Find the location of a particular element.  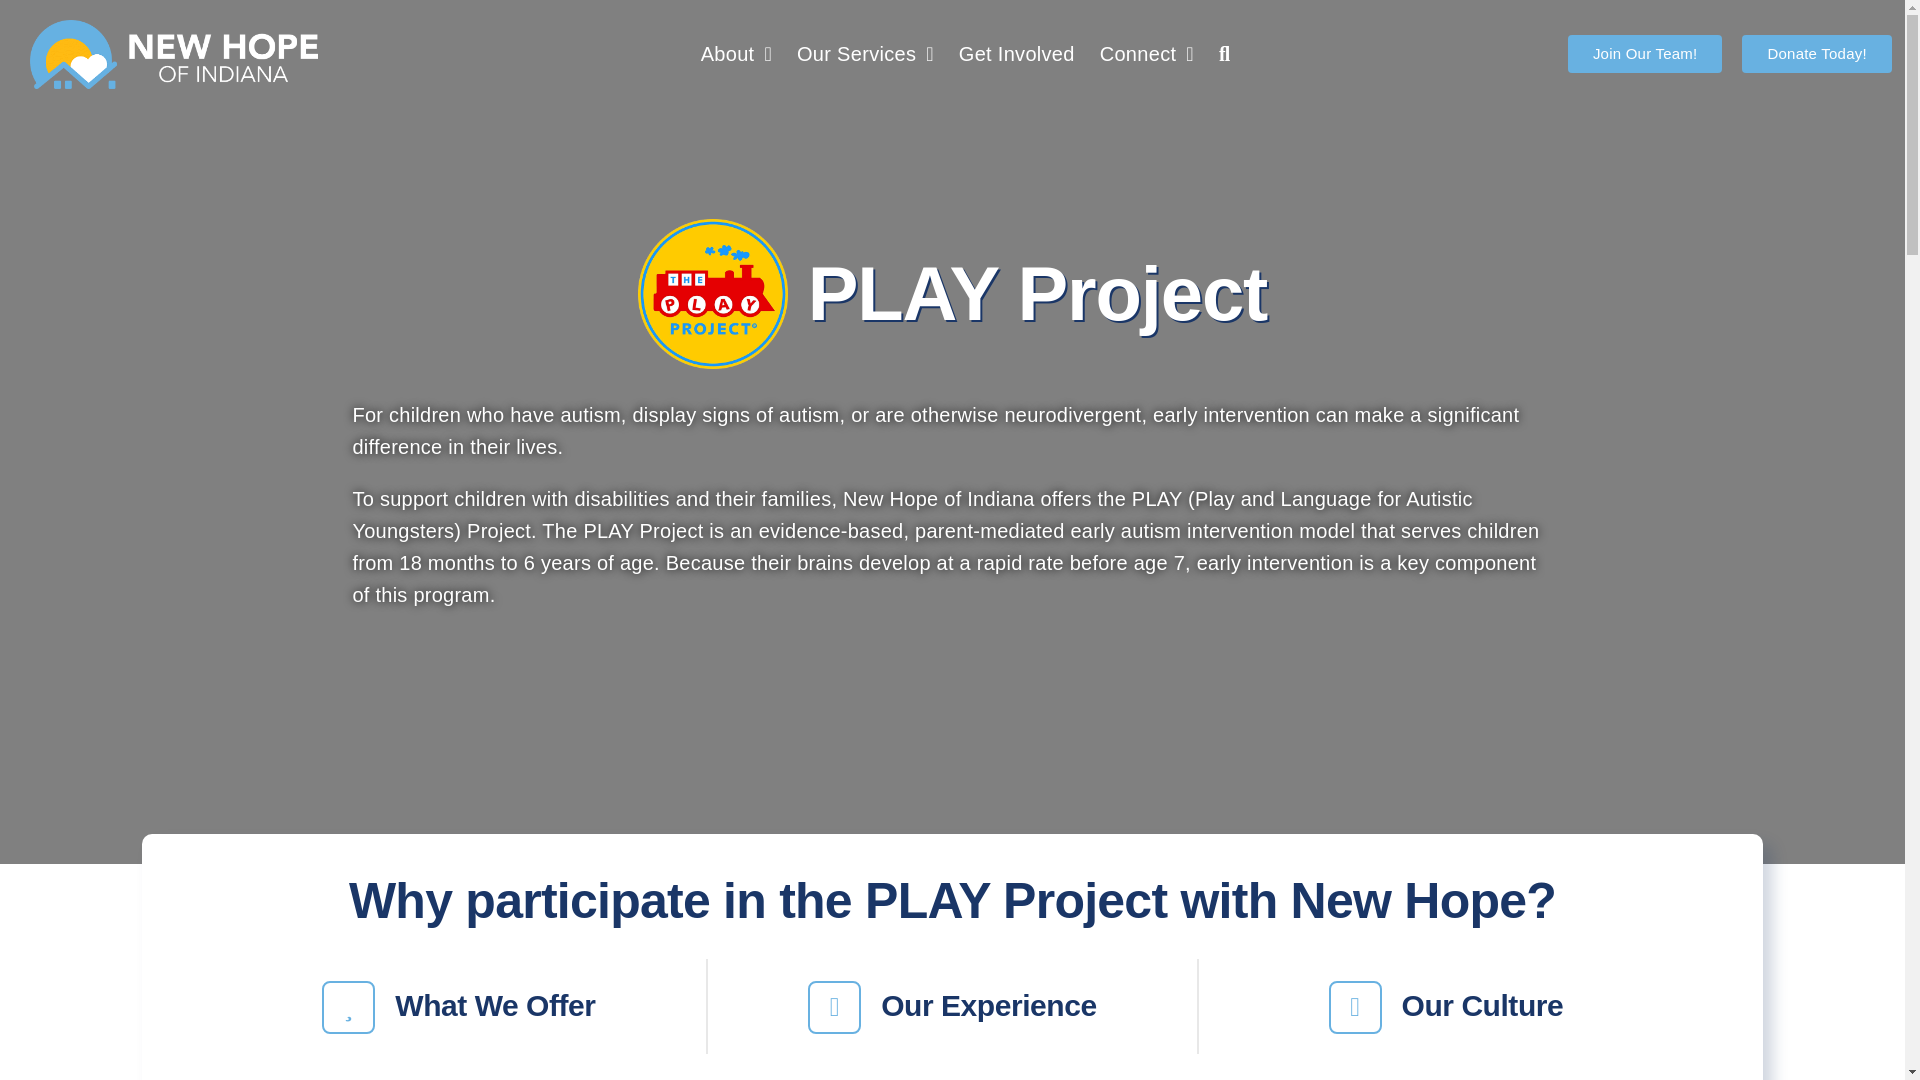

Our Services is located at coordinates (864, 54).